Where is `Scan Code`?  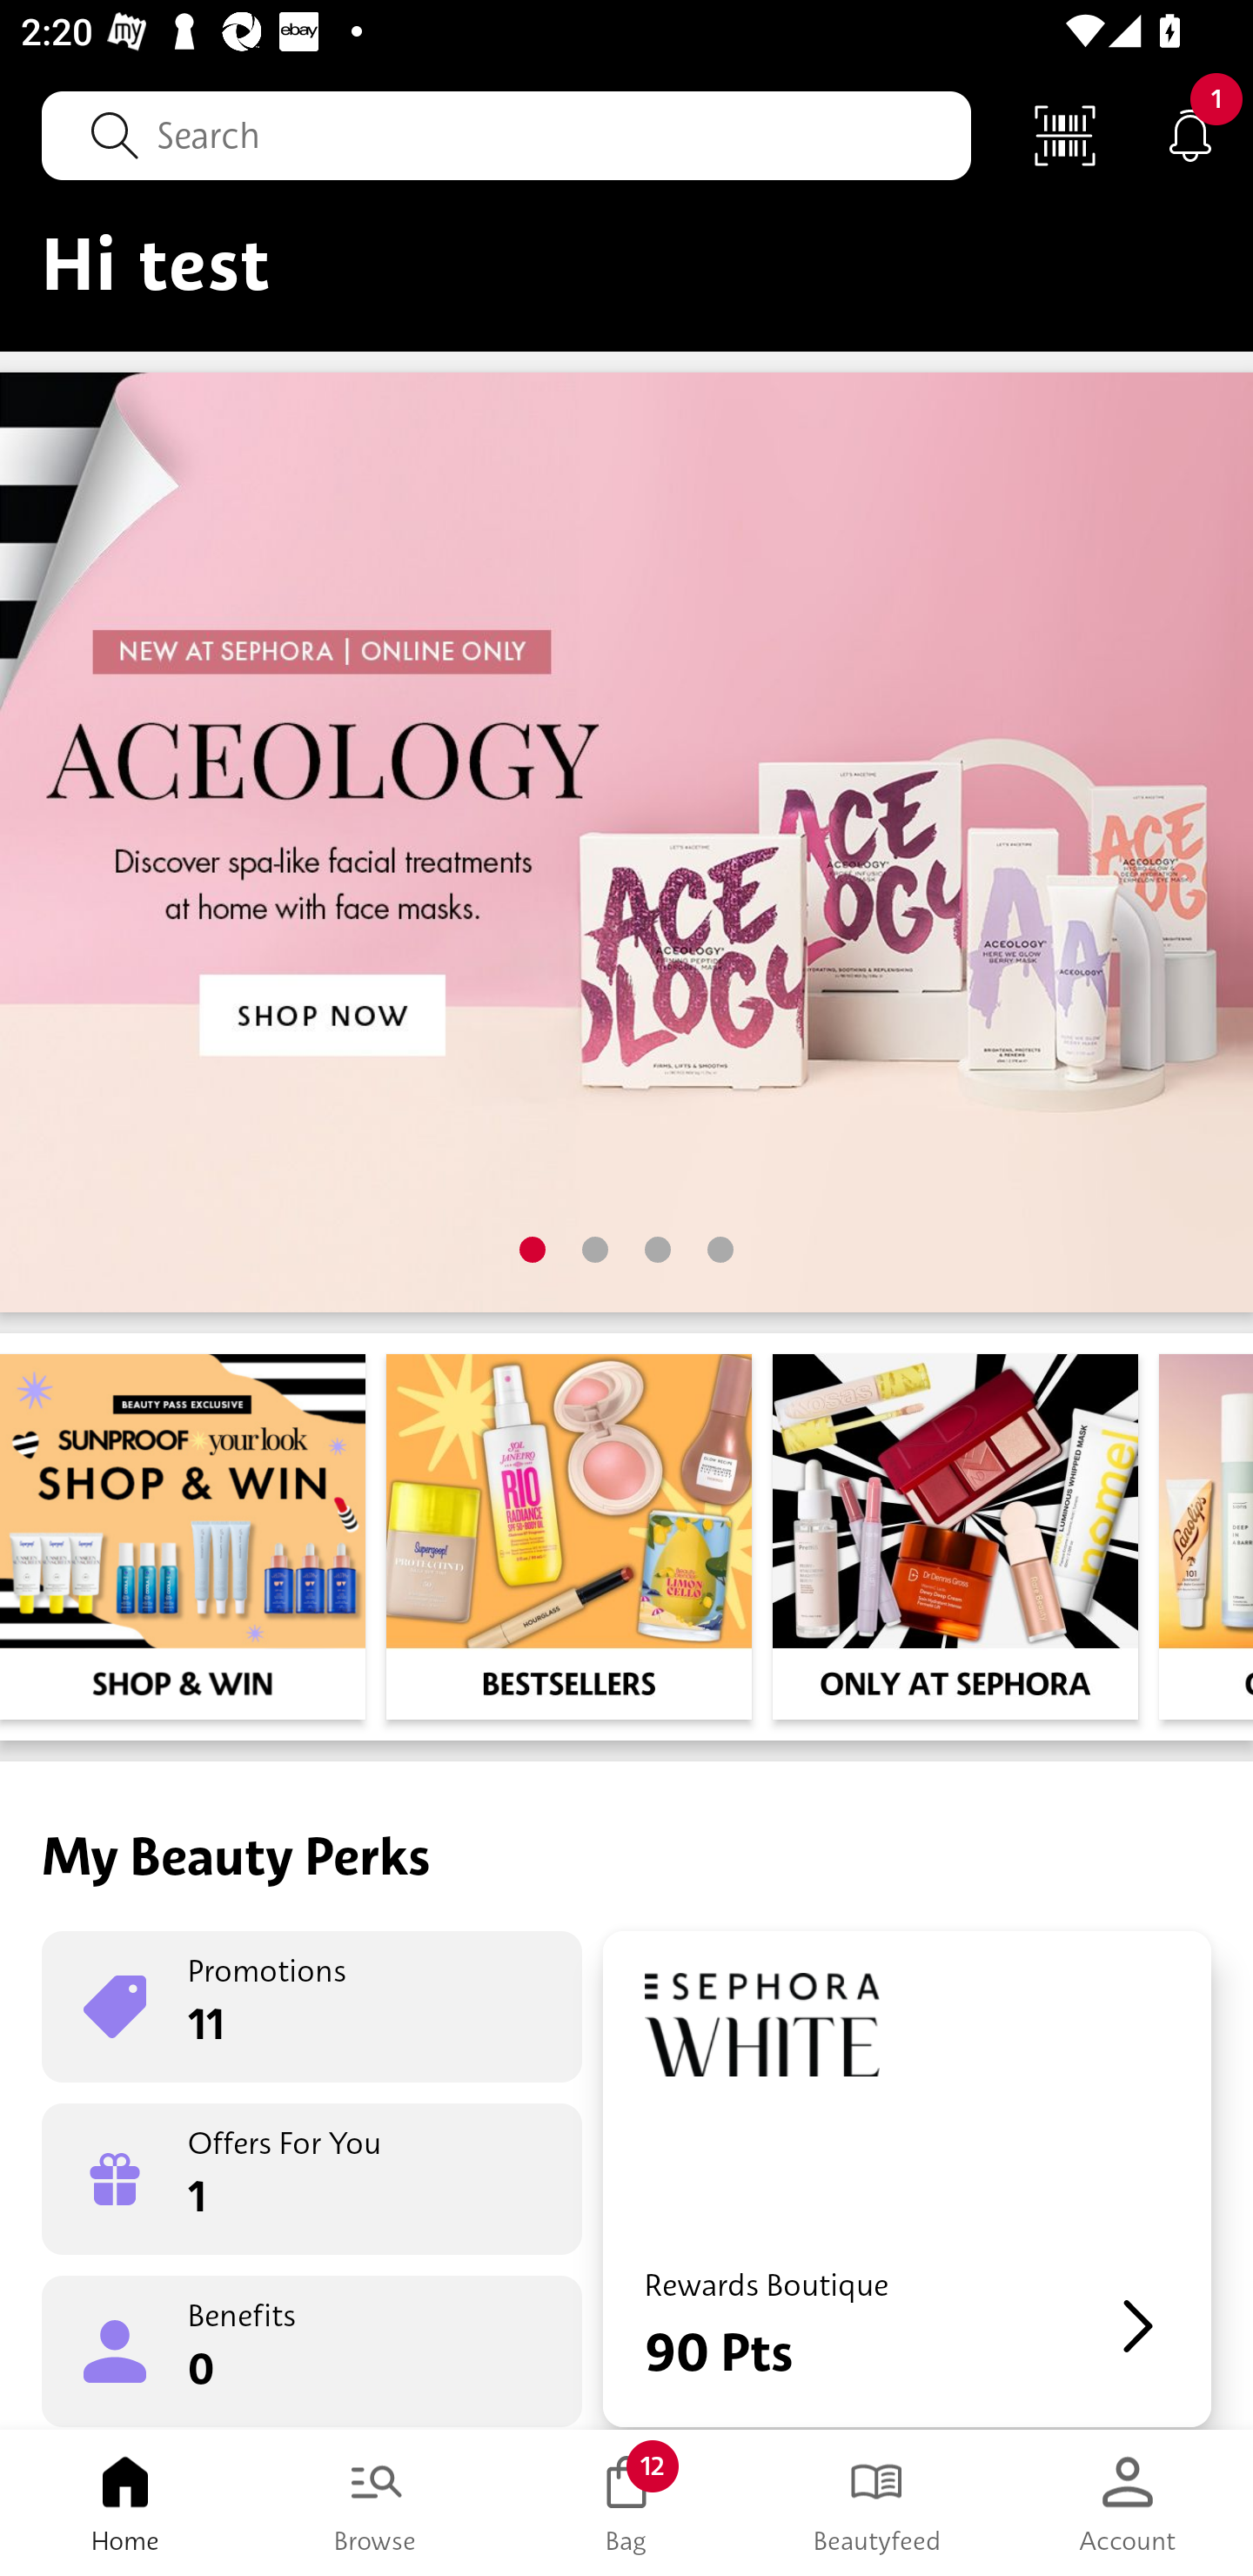 Scan Code is located at coordinates (1065, 134).